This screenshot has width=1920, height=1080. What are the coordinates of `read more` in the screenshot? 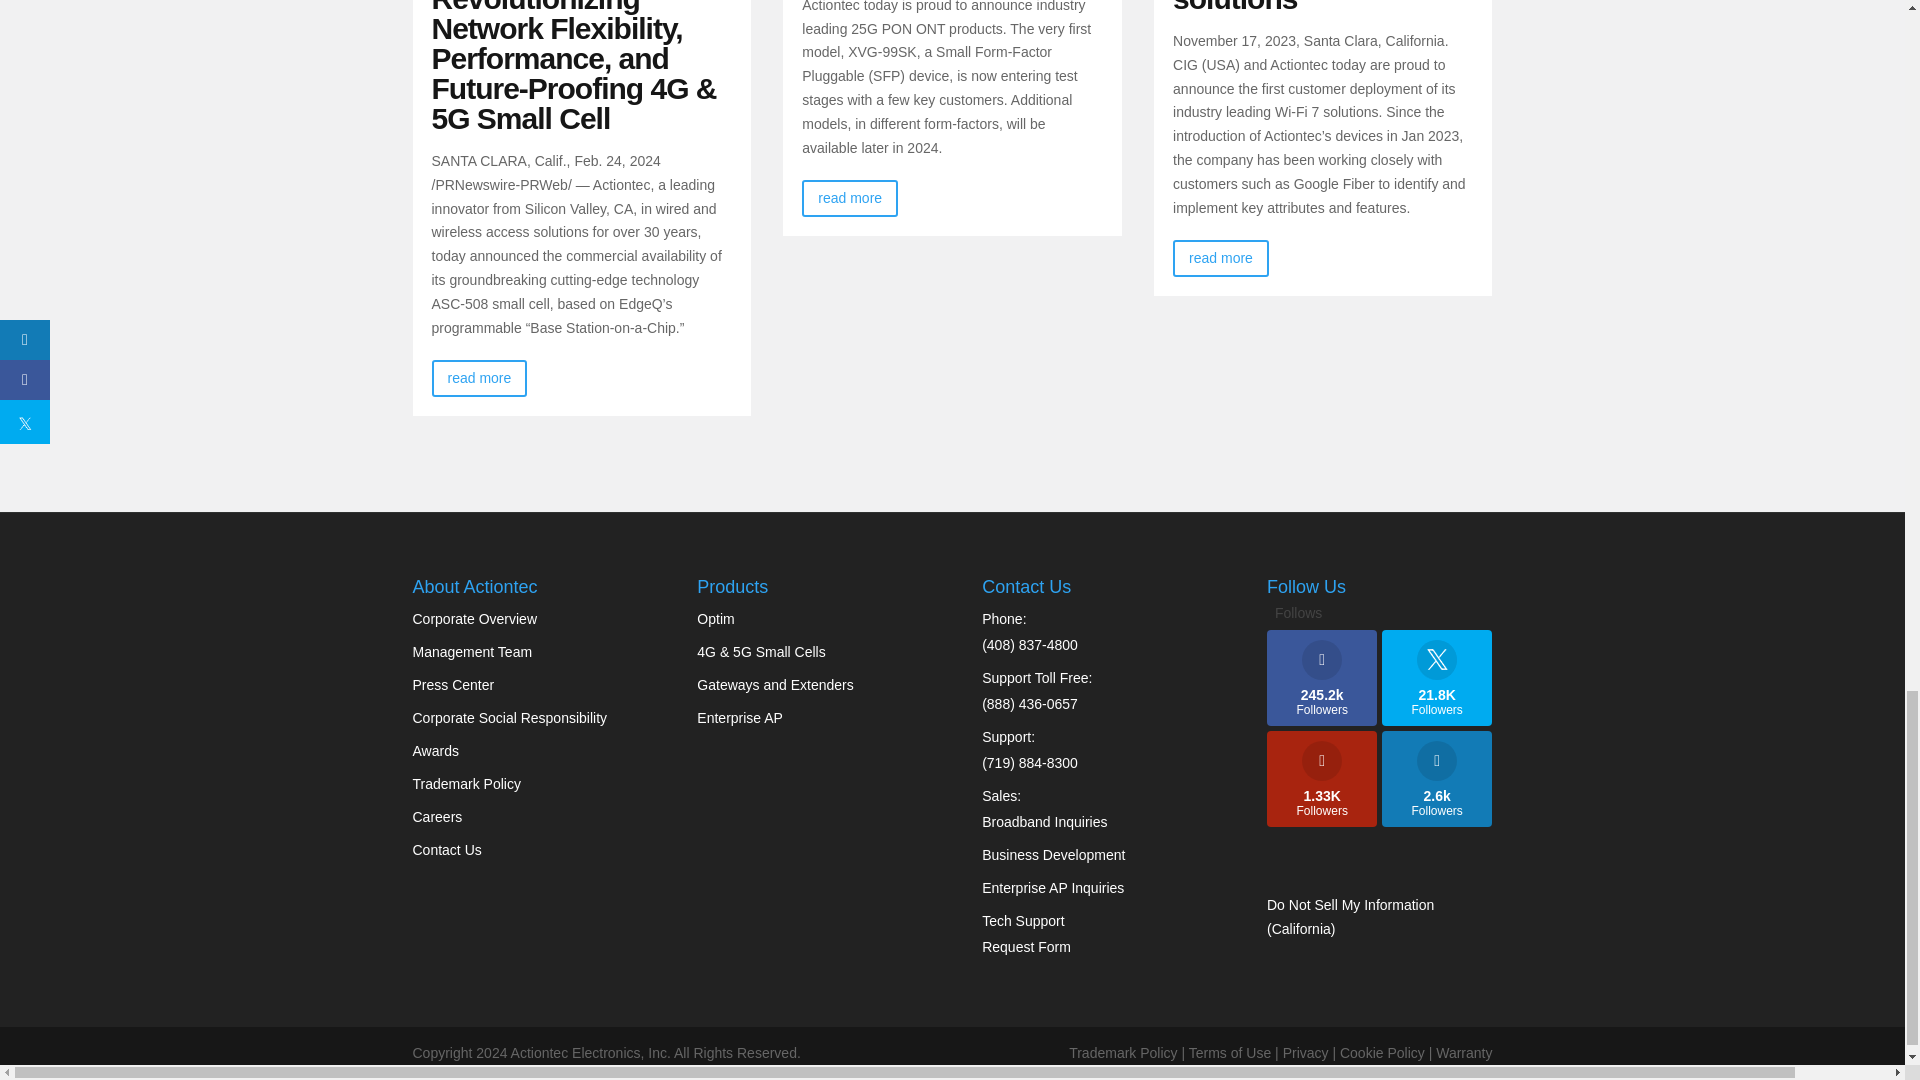 It's located at (850, 198).